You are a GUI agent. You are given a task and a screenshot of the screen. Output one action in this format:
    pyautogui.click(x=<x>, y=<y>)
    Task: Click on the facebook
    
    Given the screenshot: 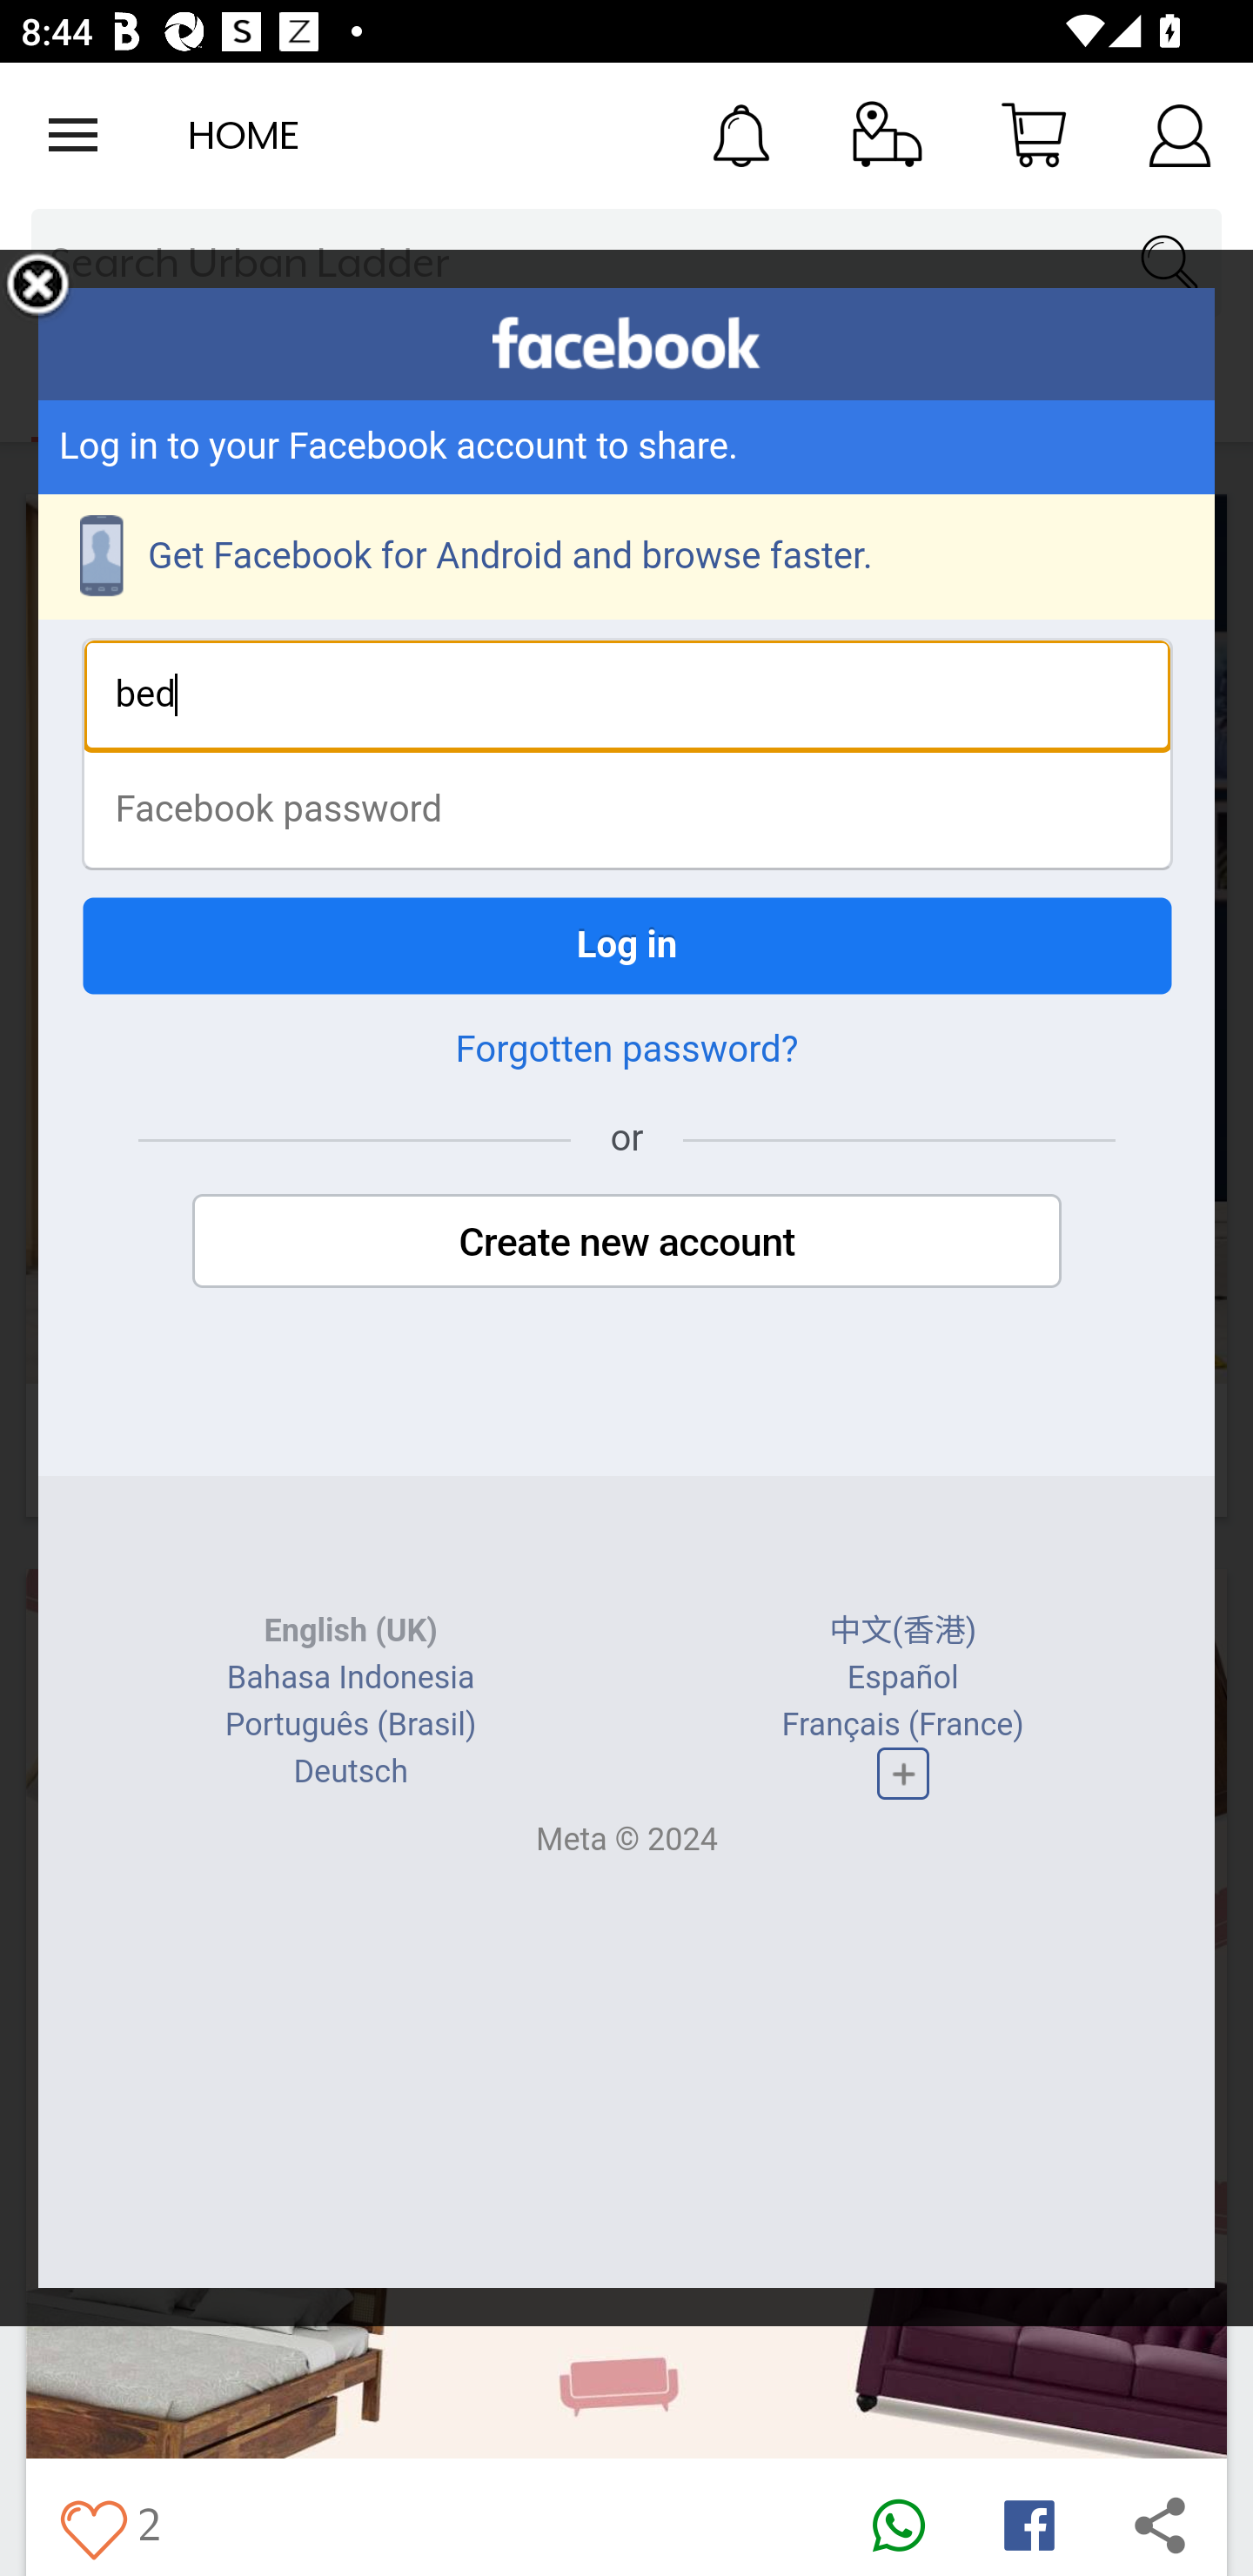 What is the action you would take?
    pyautogui.click(x=626, y=343)
    